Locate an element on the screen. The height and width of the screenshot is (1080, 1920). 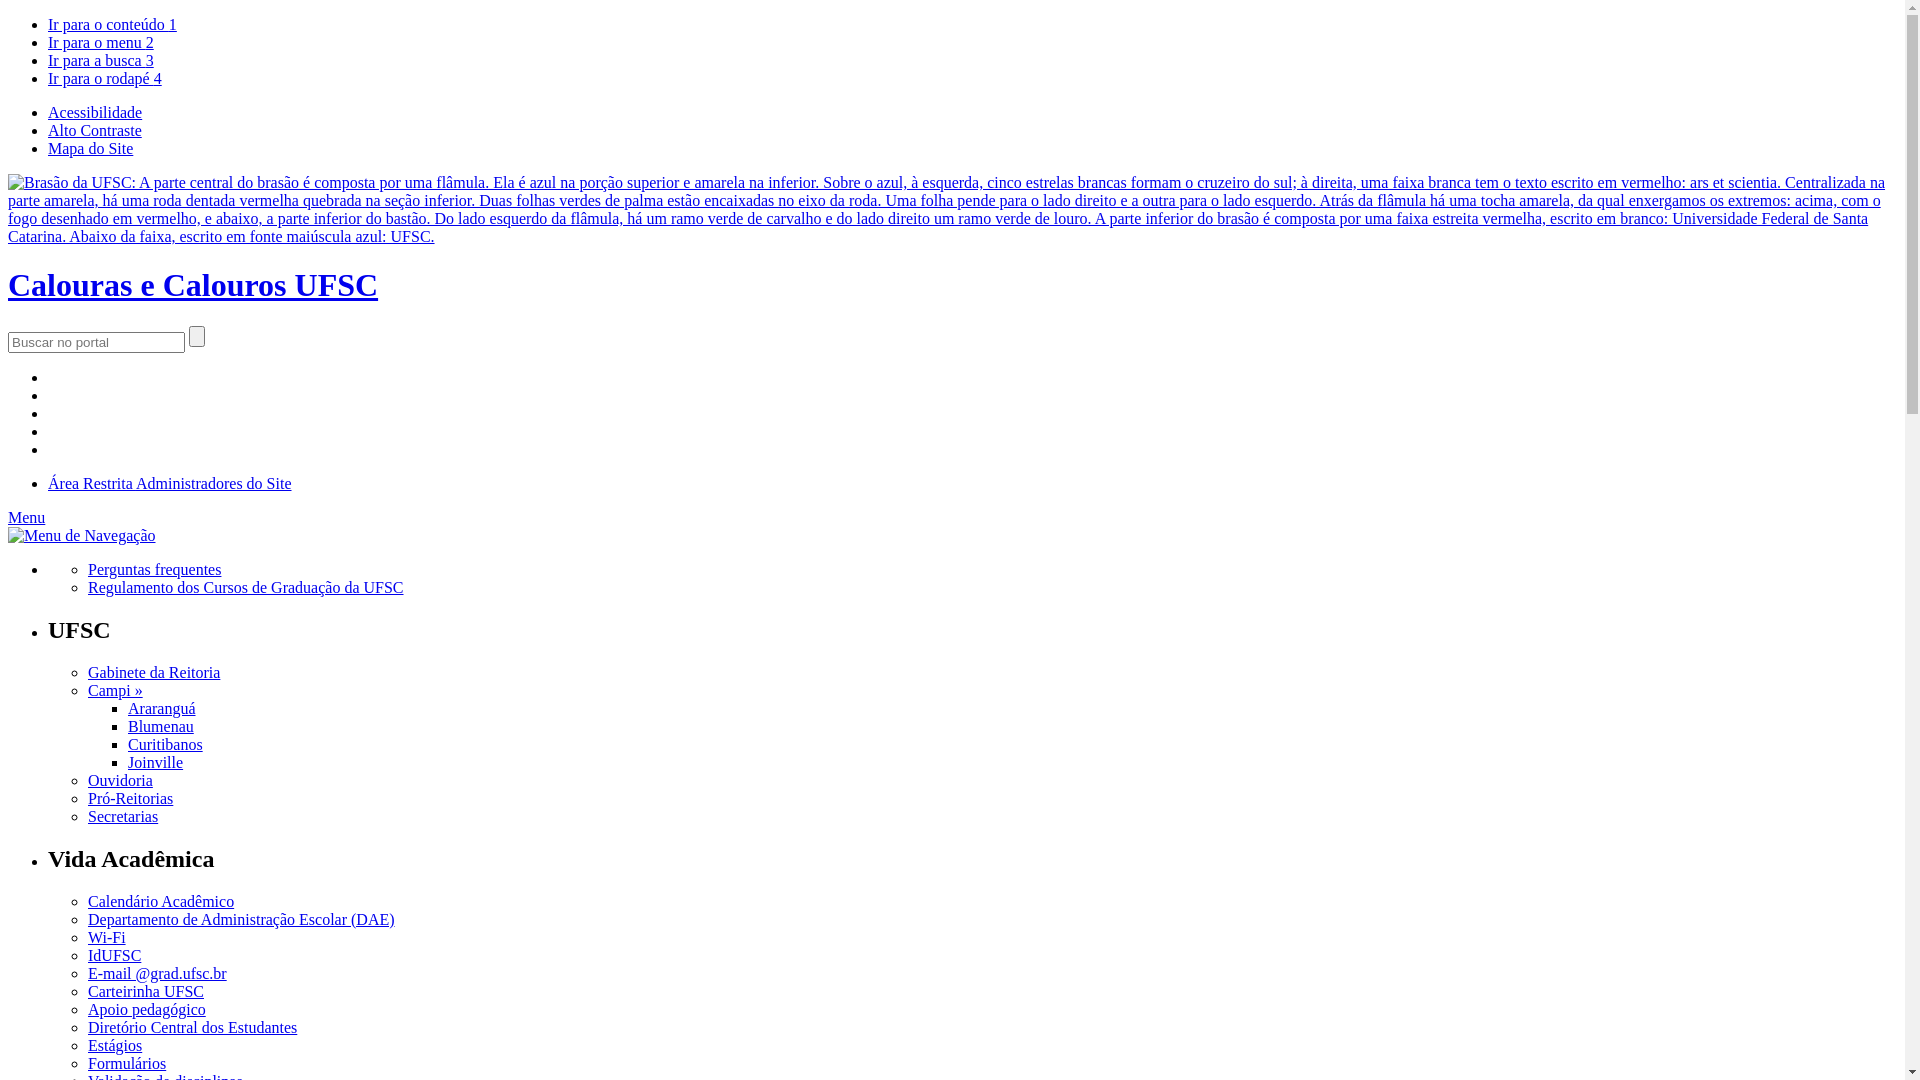
E-mail @grad.ufsc.br is located at coordinates (158, 972).